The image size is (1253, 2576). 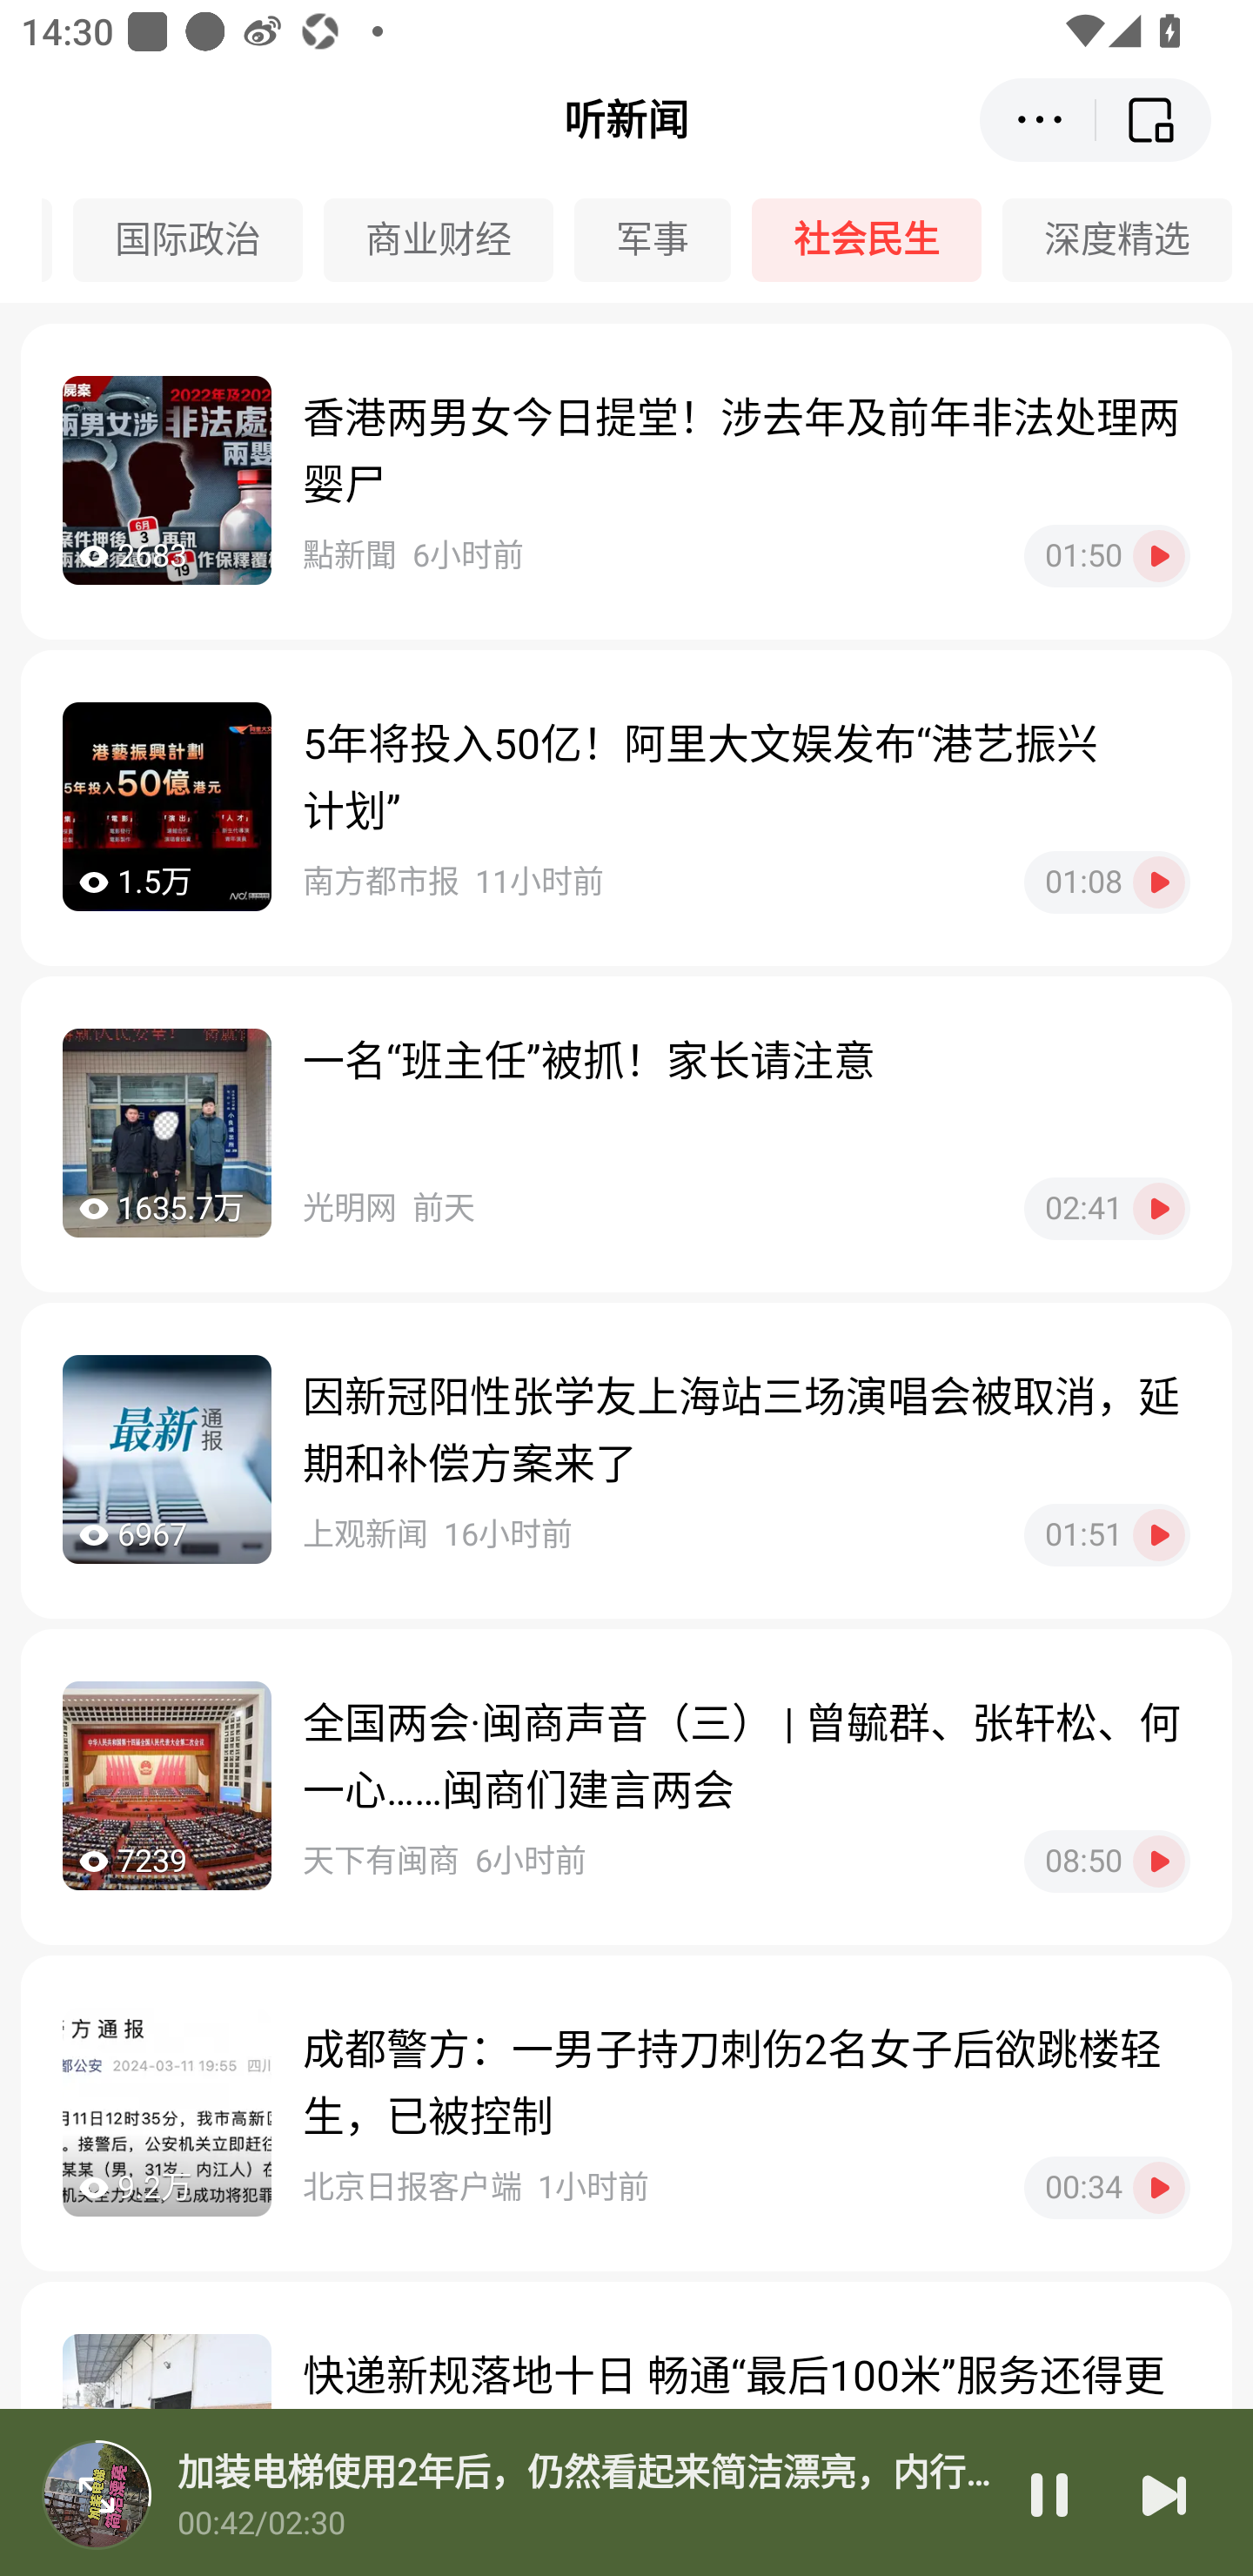 I want to click on 军事, so click(x=663, y=240).